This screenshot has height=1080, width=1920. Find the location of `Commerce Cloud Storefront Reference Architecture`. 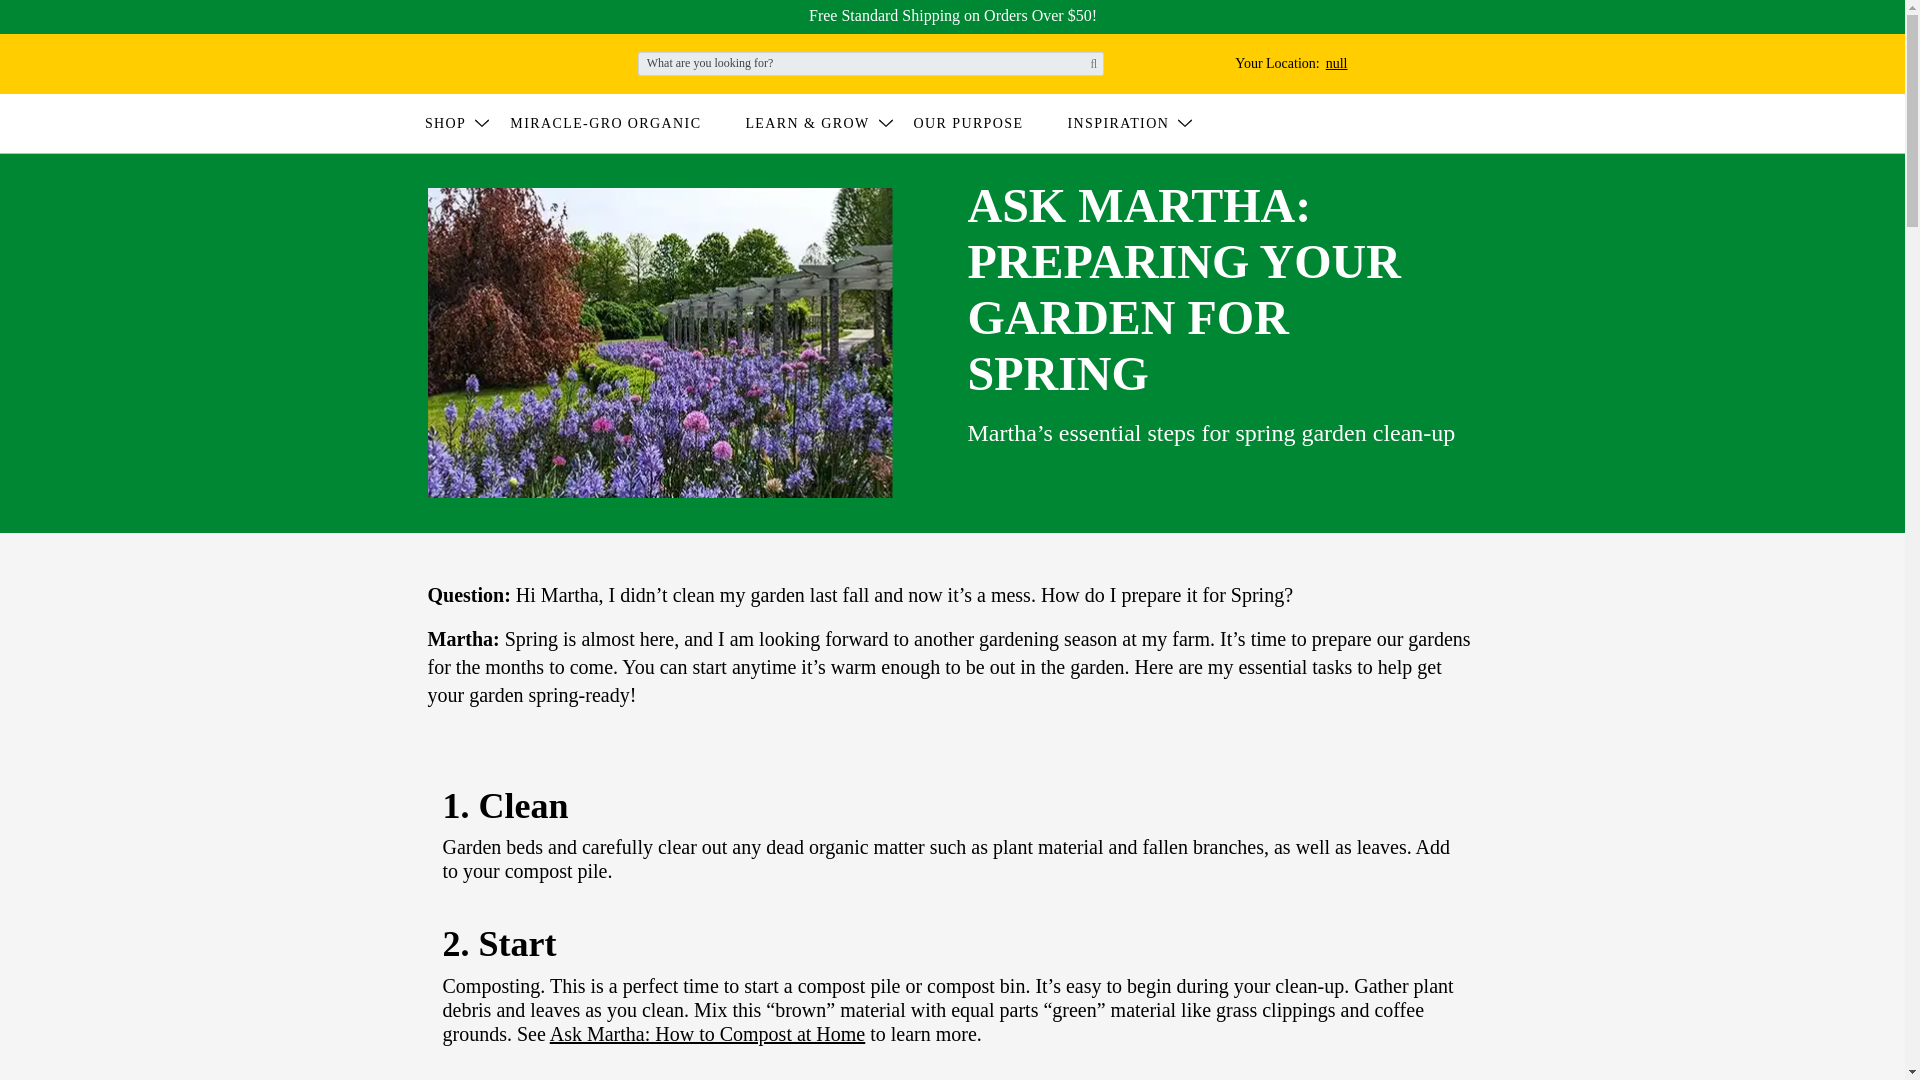

Commerce Cloud Storefront Reference Architecture is located at coordinates (1278, 64).